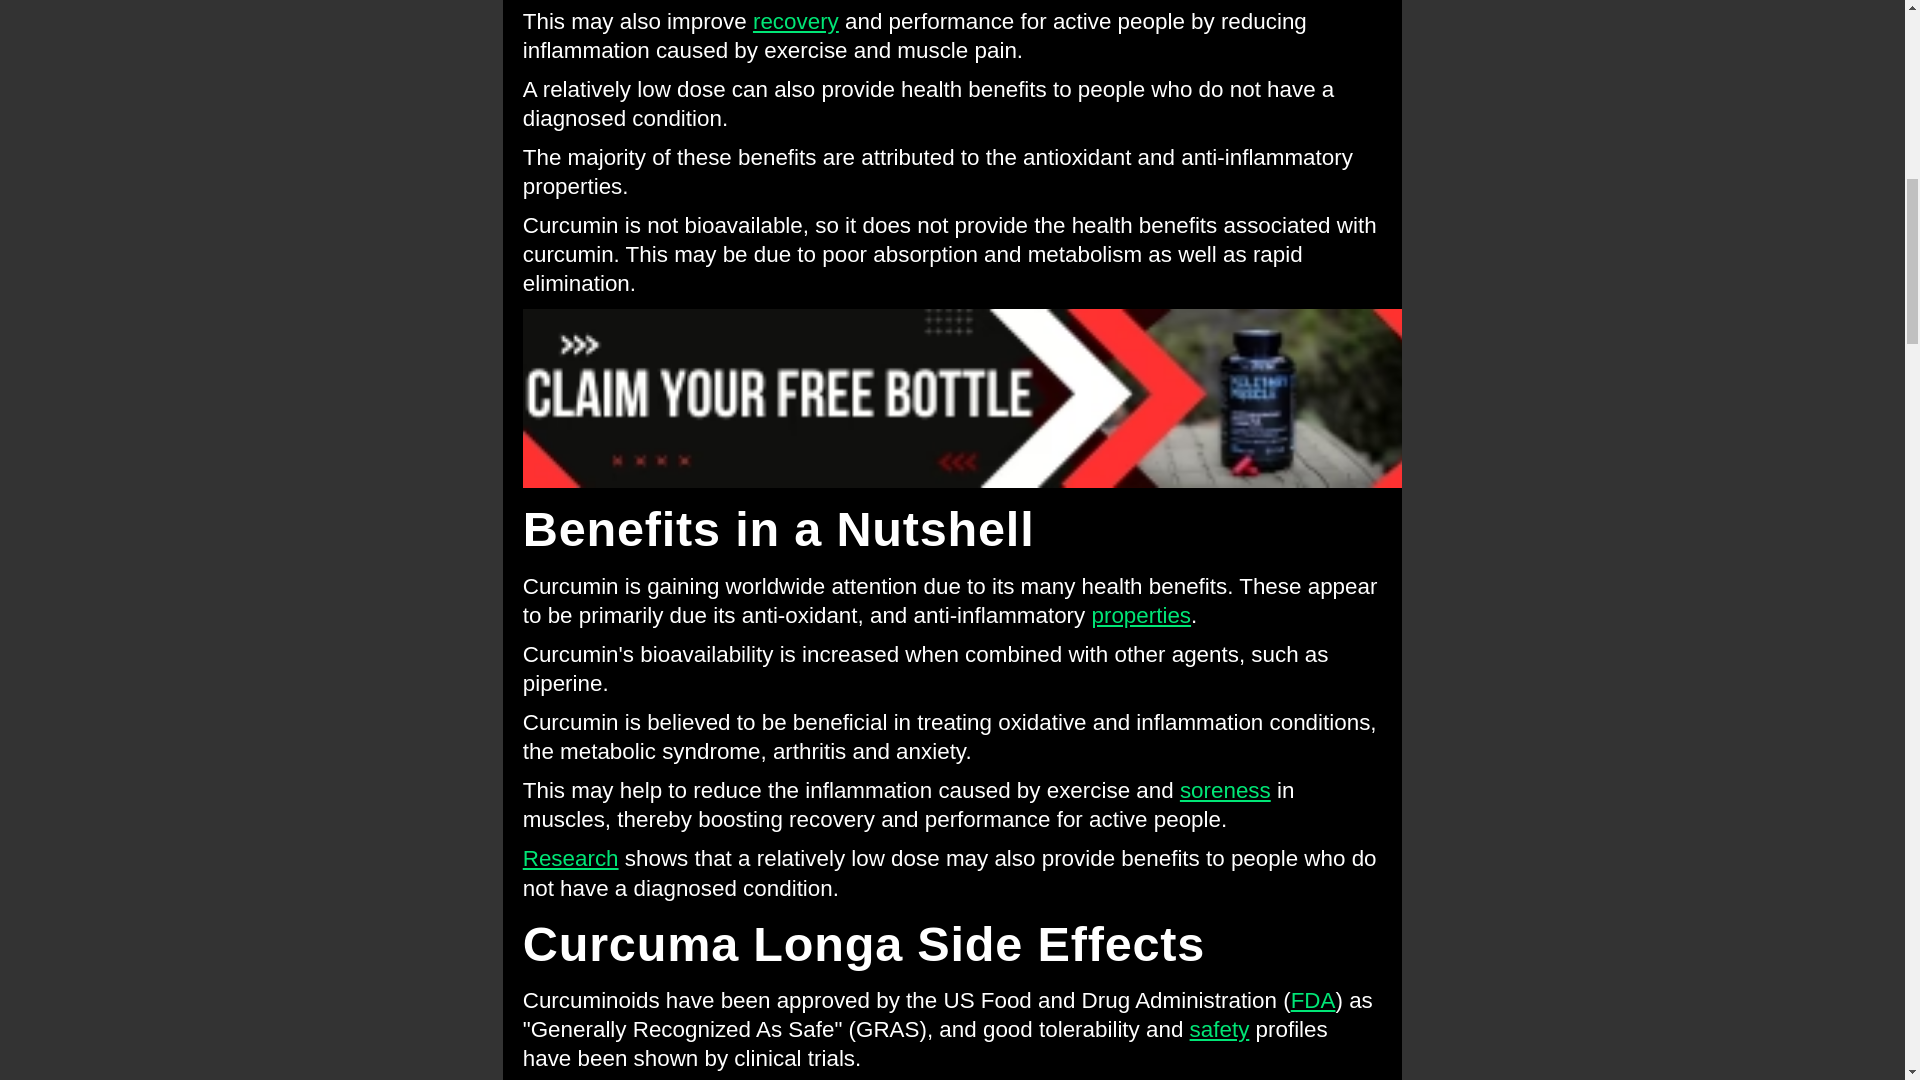 This screenshot has width=1920, height=1080. What do you see at coordinates (796, 20) in the screenshot?
I see `recovery` at bounding box center [796, 20].